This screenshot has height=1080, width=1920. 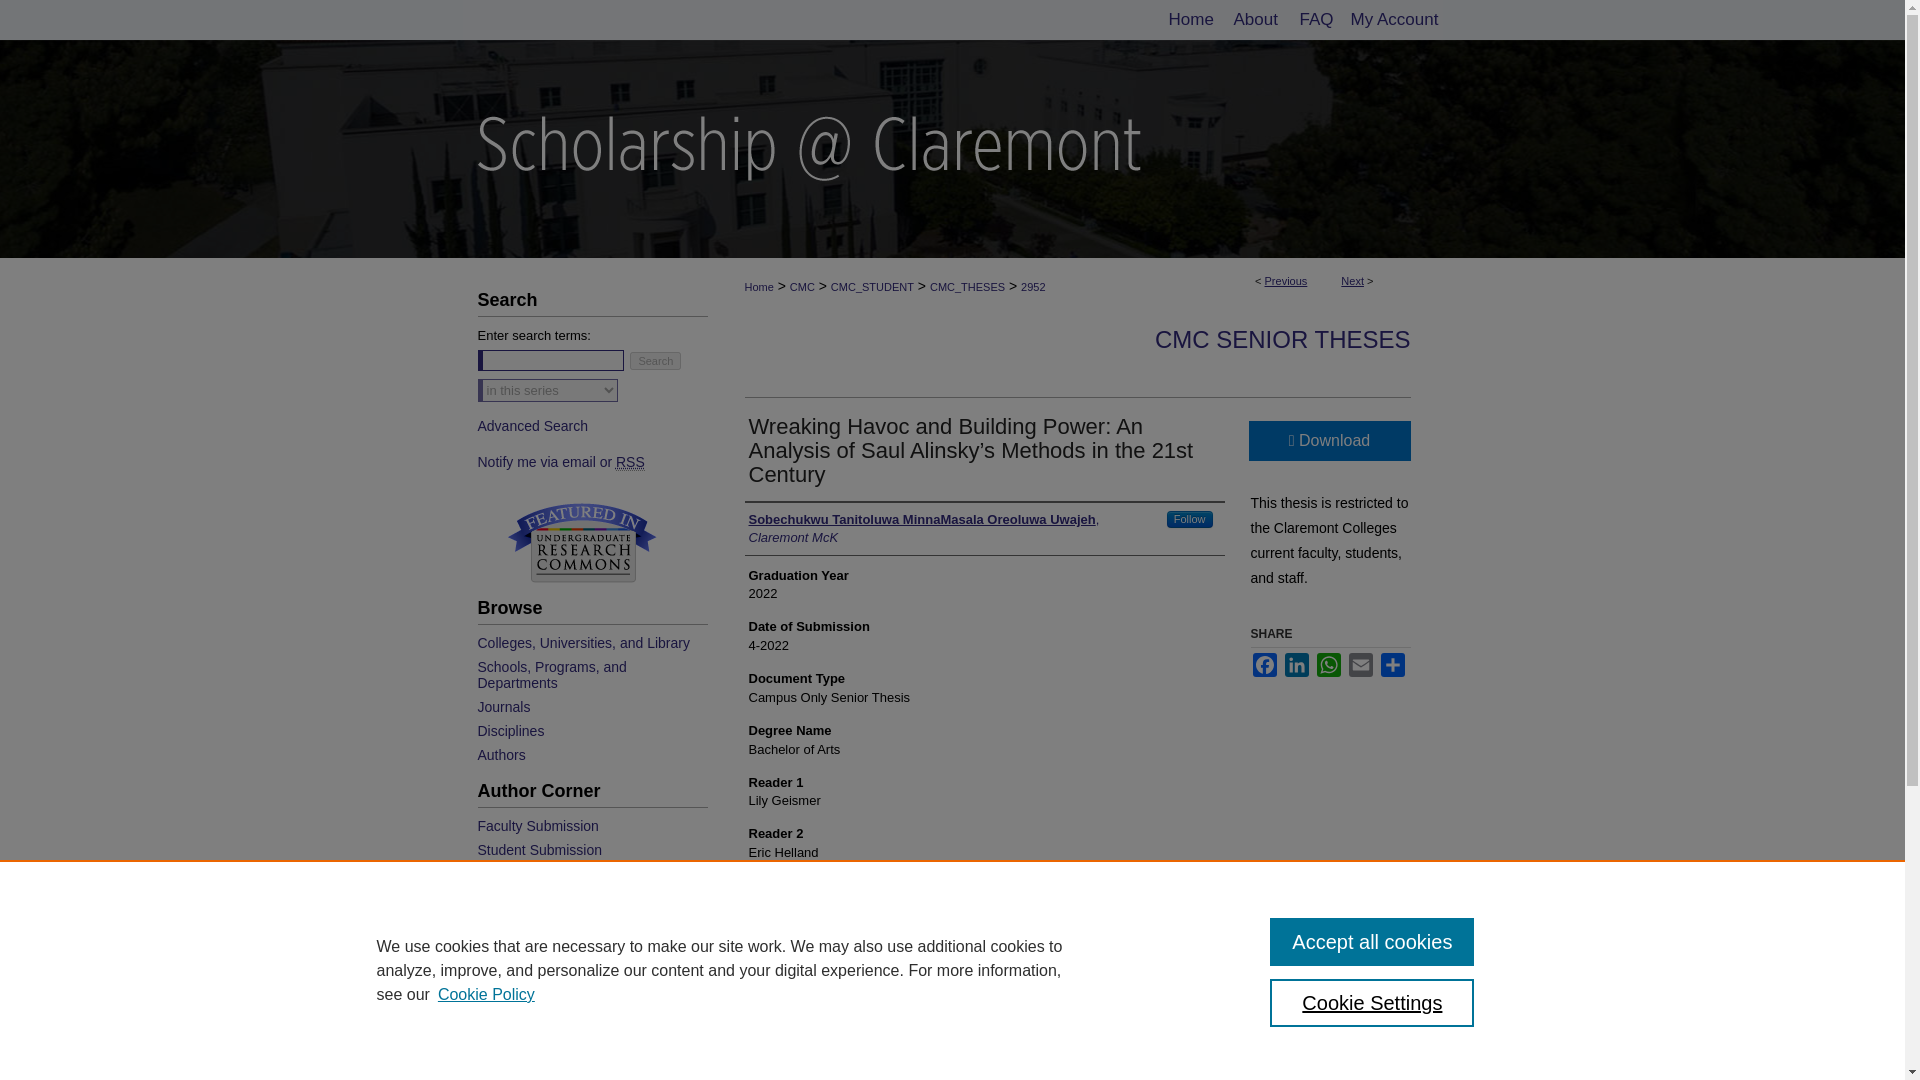 I want to click on Next, so click(x=1352, y=281).